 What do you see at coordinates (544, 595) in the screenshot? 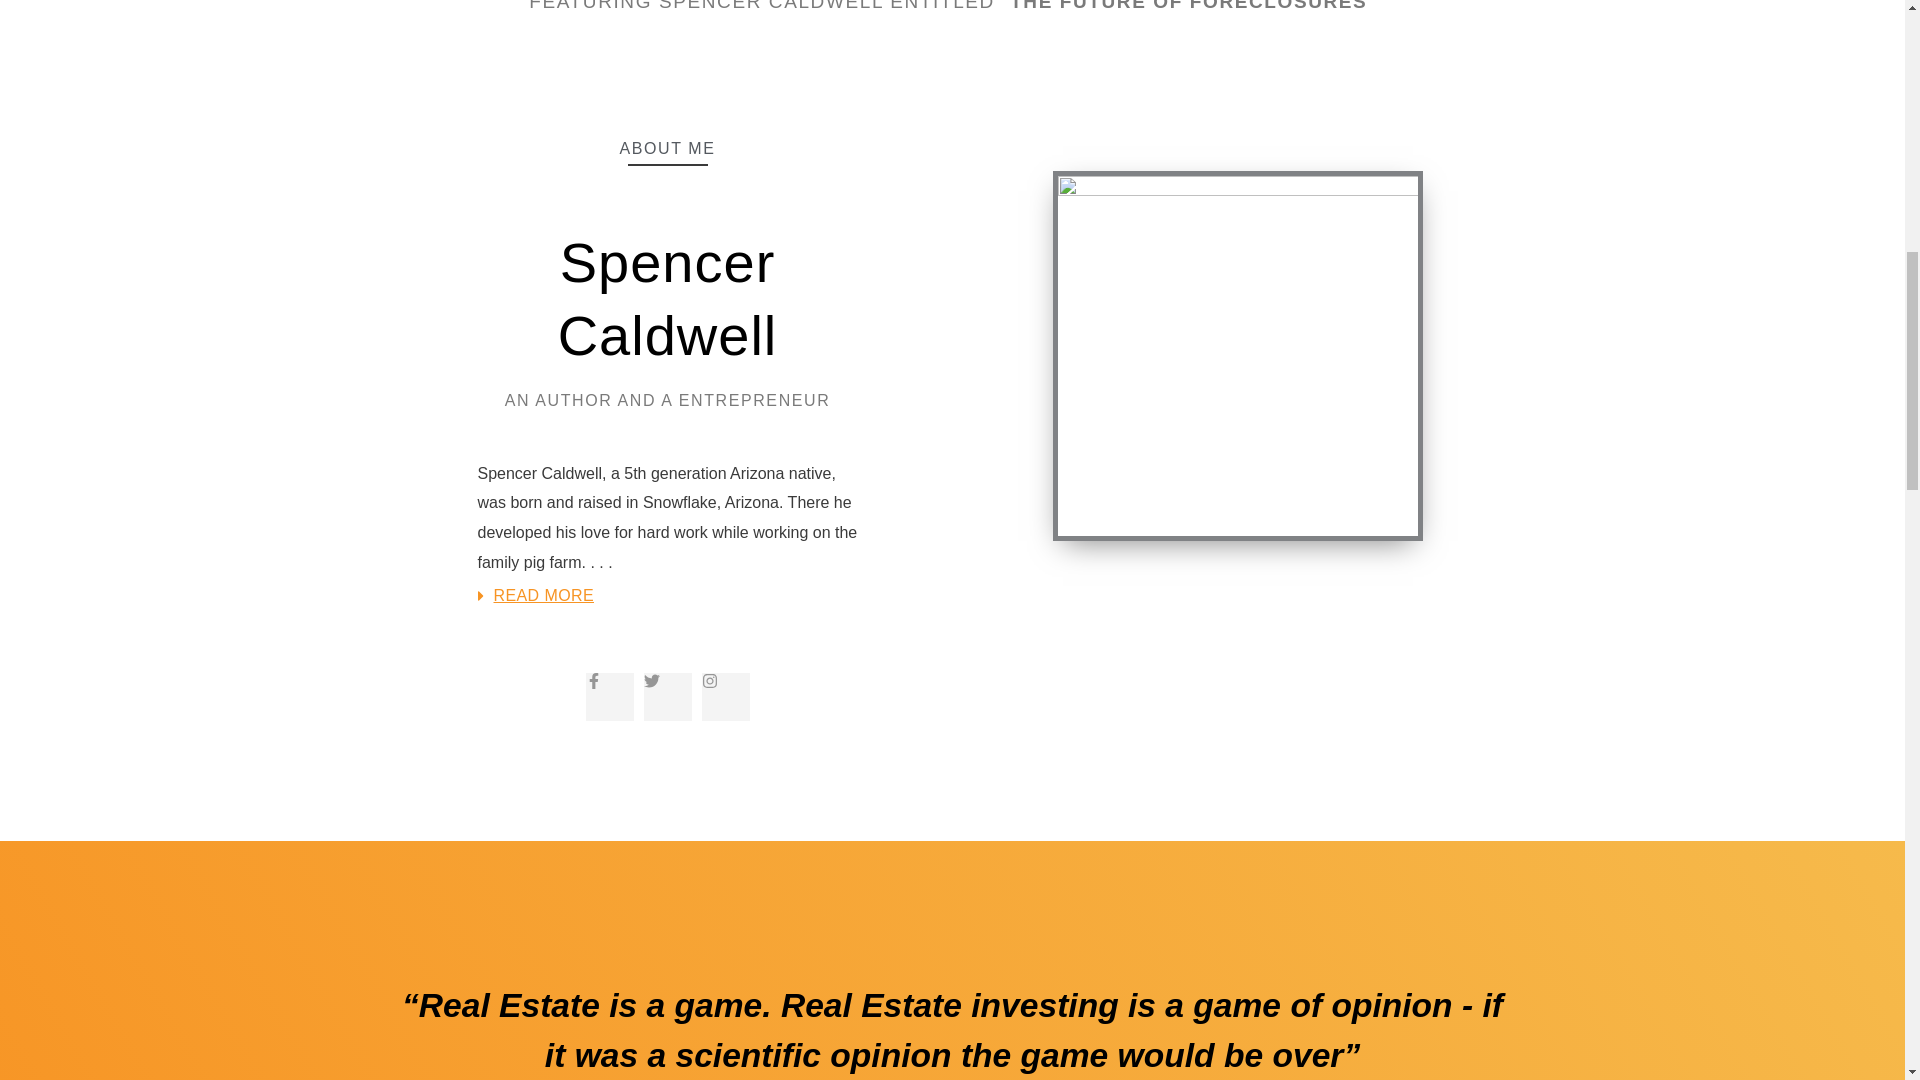
I see `READ MORE` at bounding box center [544, 595].